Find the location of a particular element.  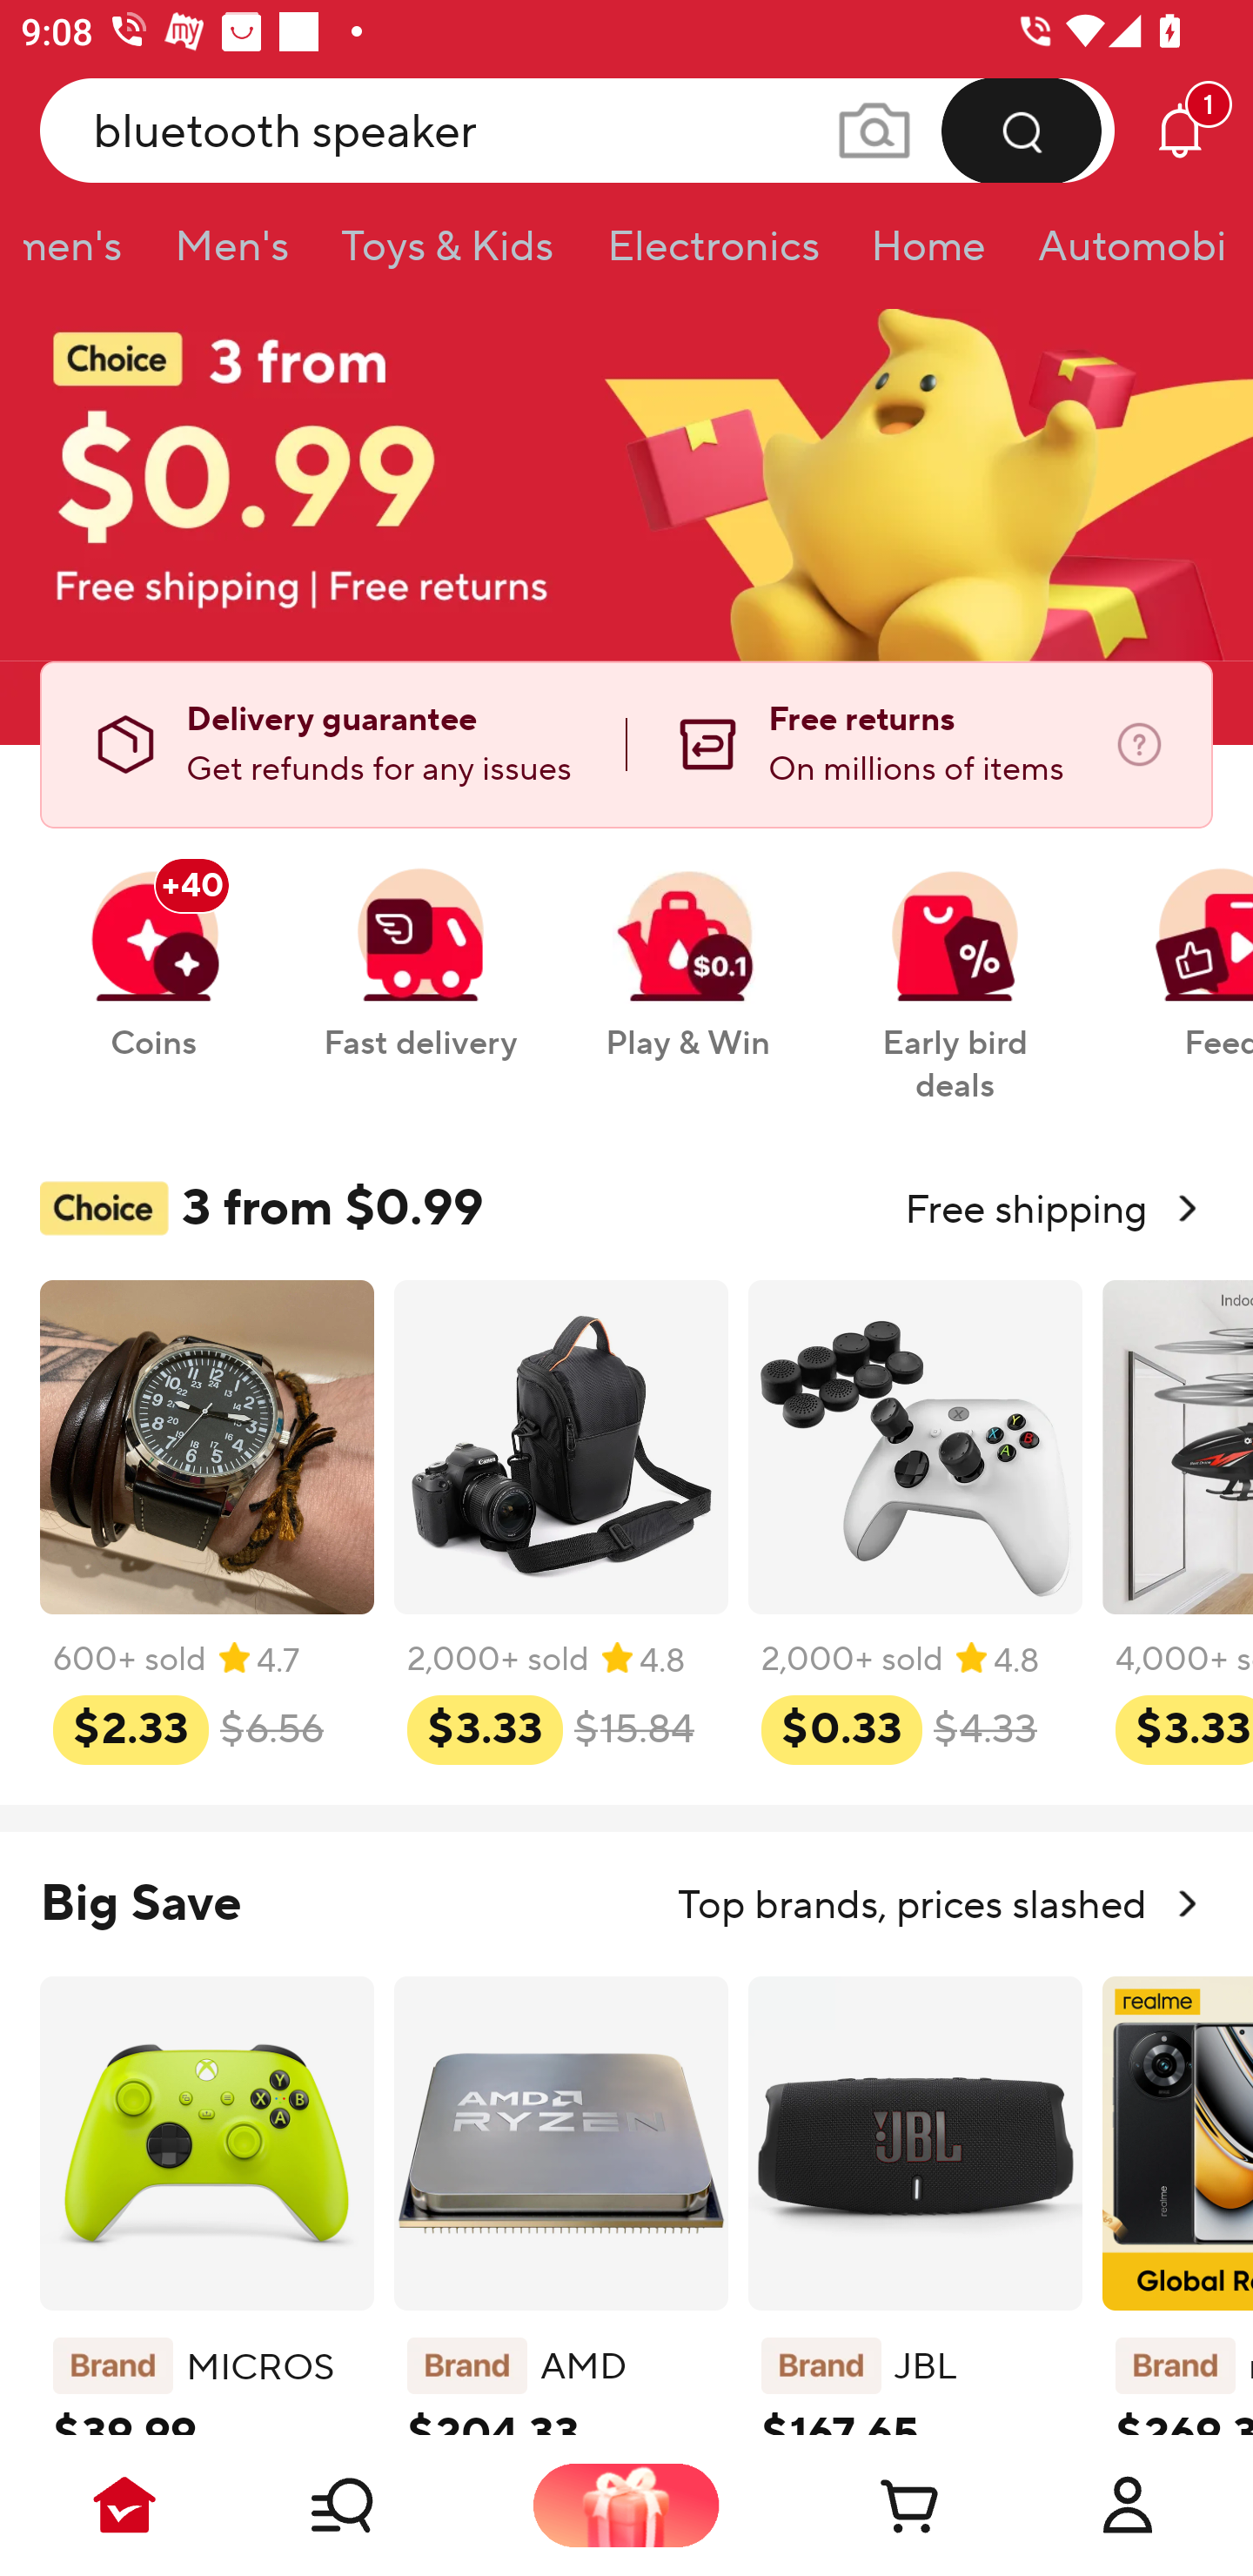

Early bird dealsbutton Early bird deals is located at coordinates (955, 969).